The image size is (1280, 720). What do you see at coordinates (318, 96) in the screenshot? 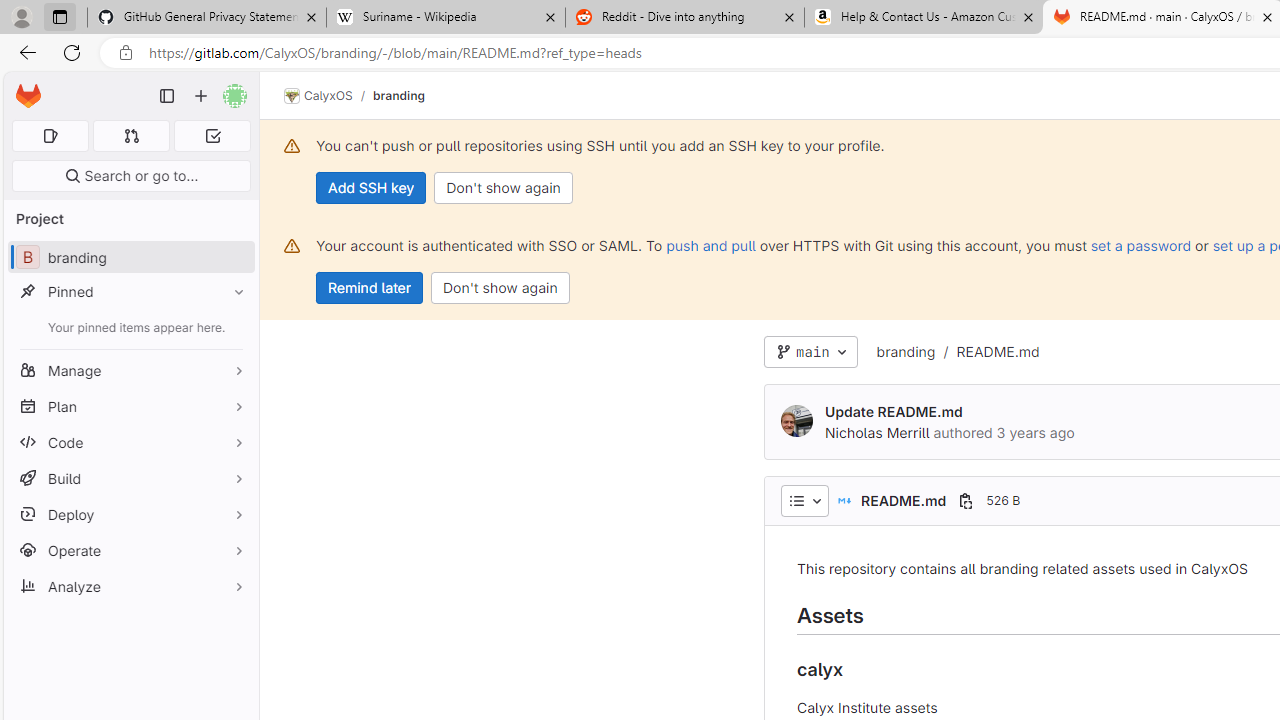
I see `CalyxOS` at bounding box center [318, 96].